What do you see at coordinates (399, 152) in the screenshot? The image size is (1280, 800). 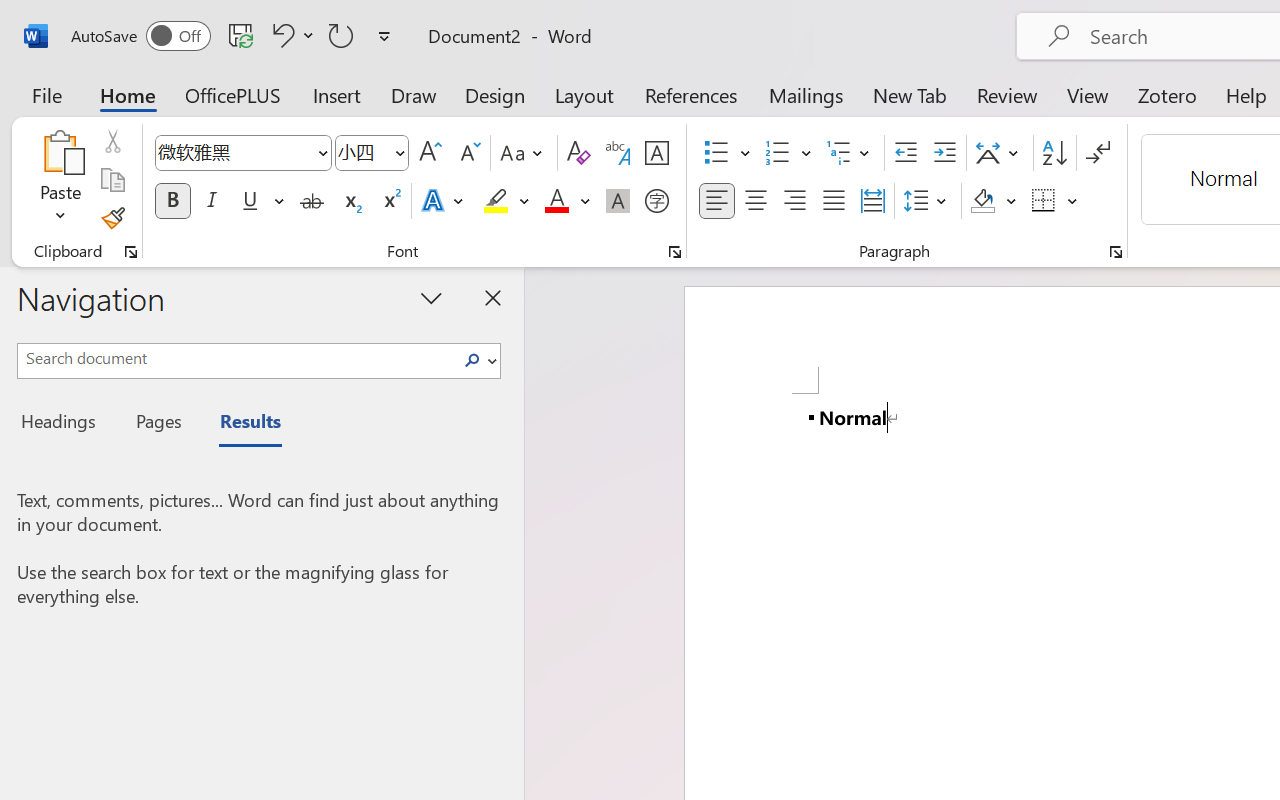 I see `Open` at bounding box center [399, 152].